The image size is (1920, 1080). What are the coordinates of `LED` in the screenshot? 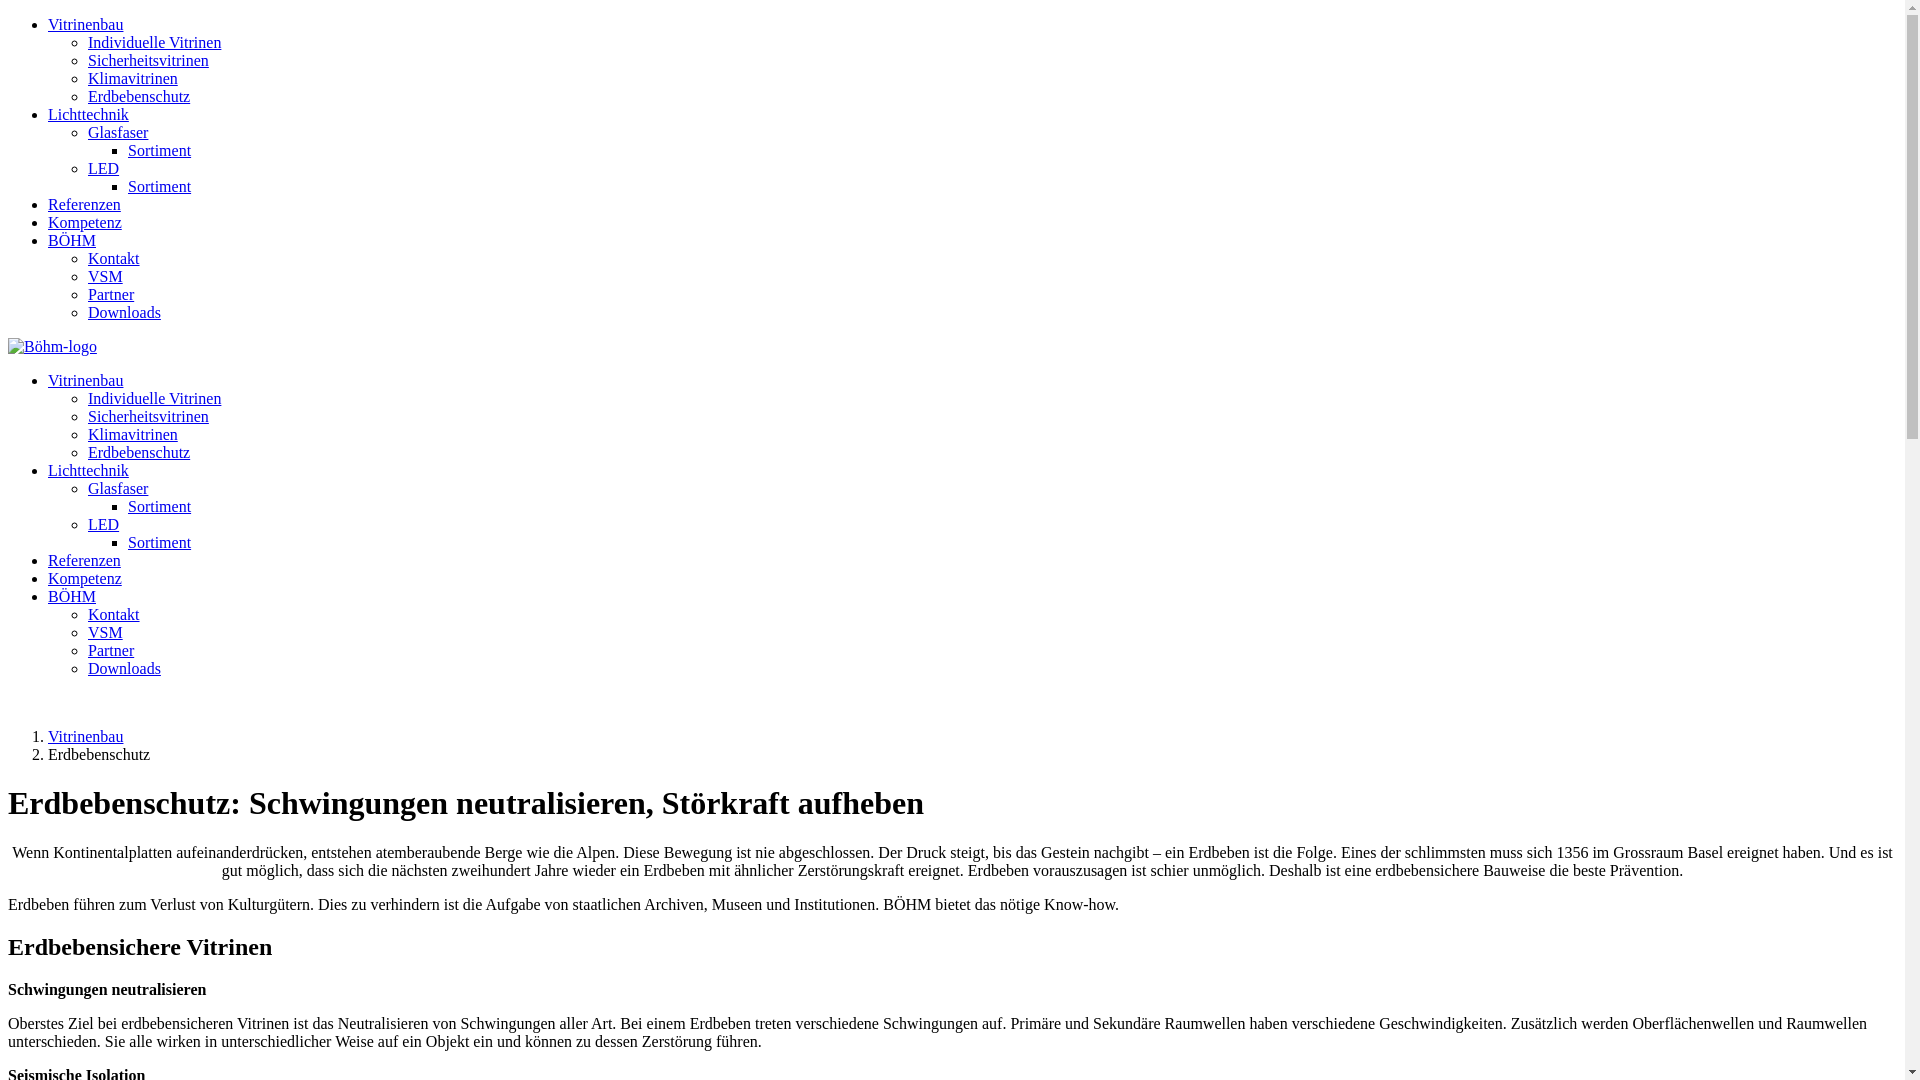 It's located at (104, 168).